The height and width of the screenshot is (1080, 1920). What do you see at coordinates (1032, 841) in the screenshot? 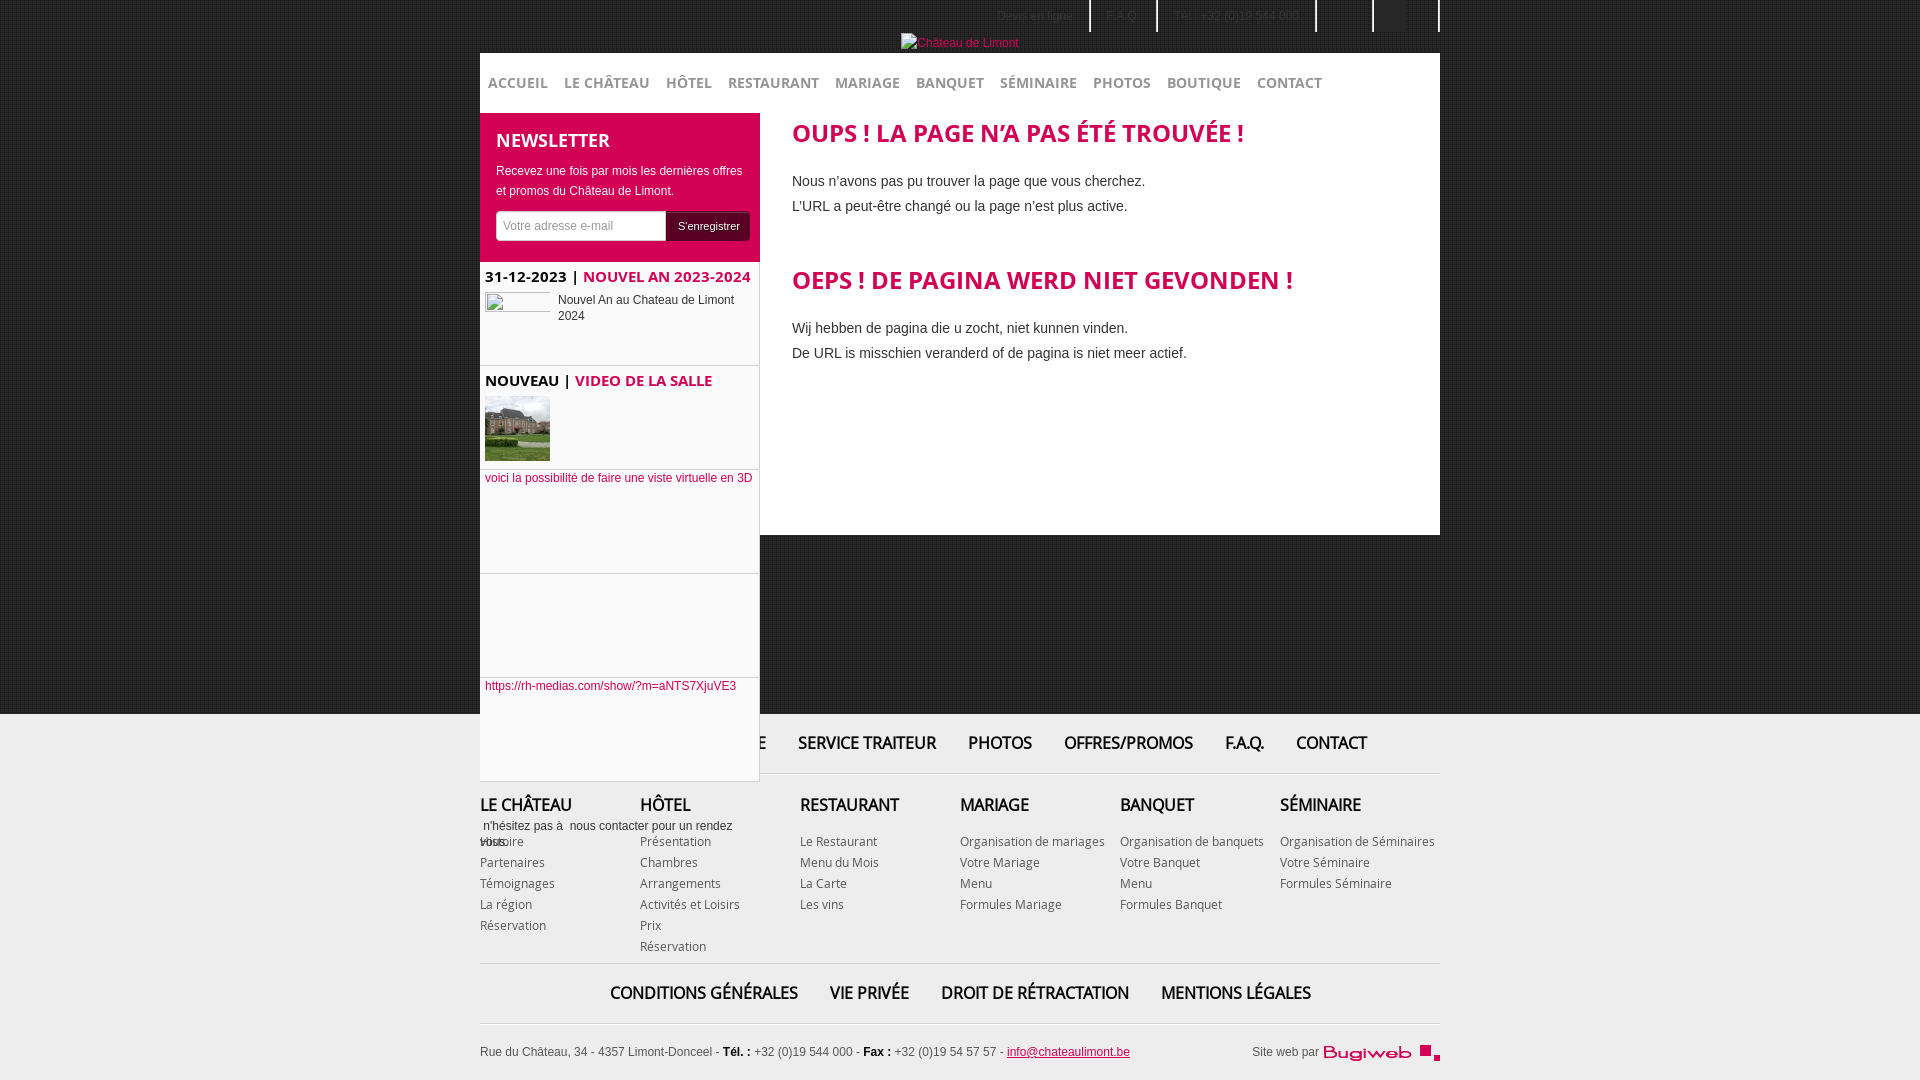
I see `Organisation de mariages` at bounding box center [1032, 841].